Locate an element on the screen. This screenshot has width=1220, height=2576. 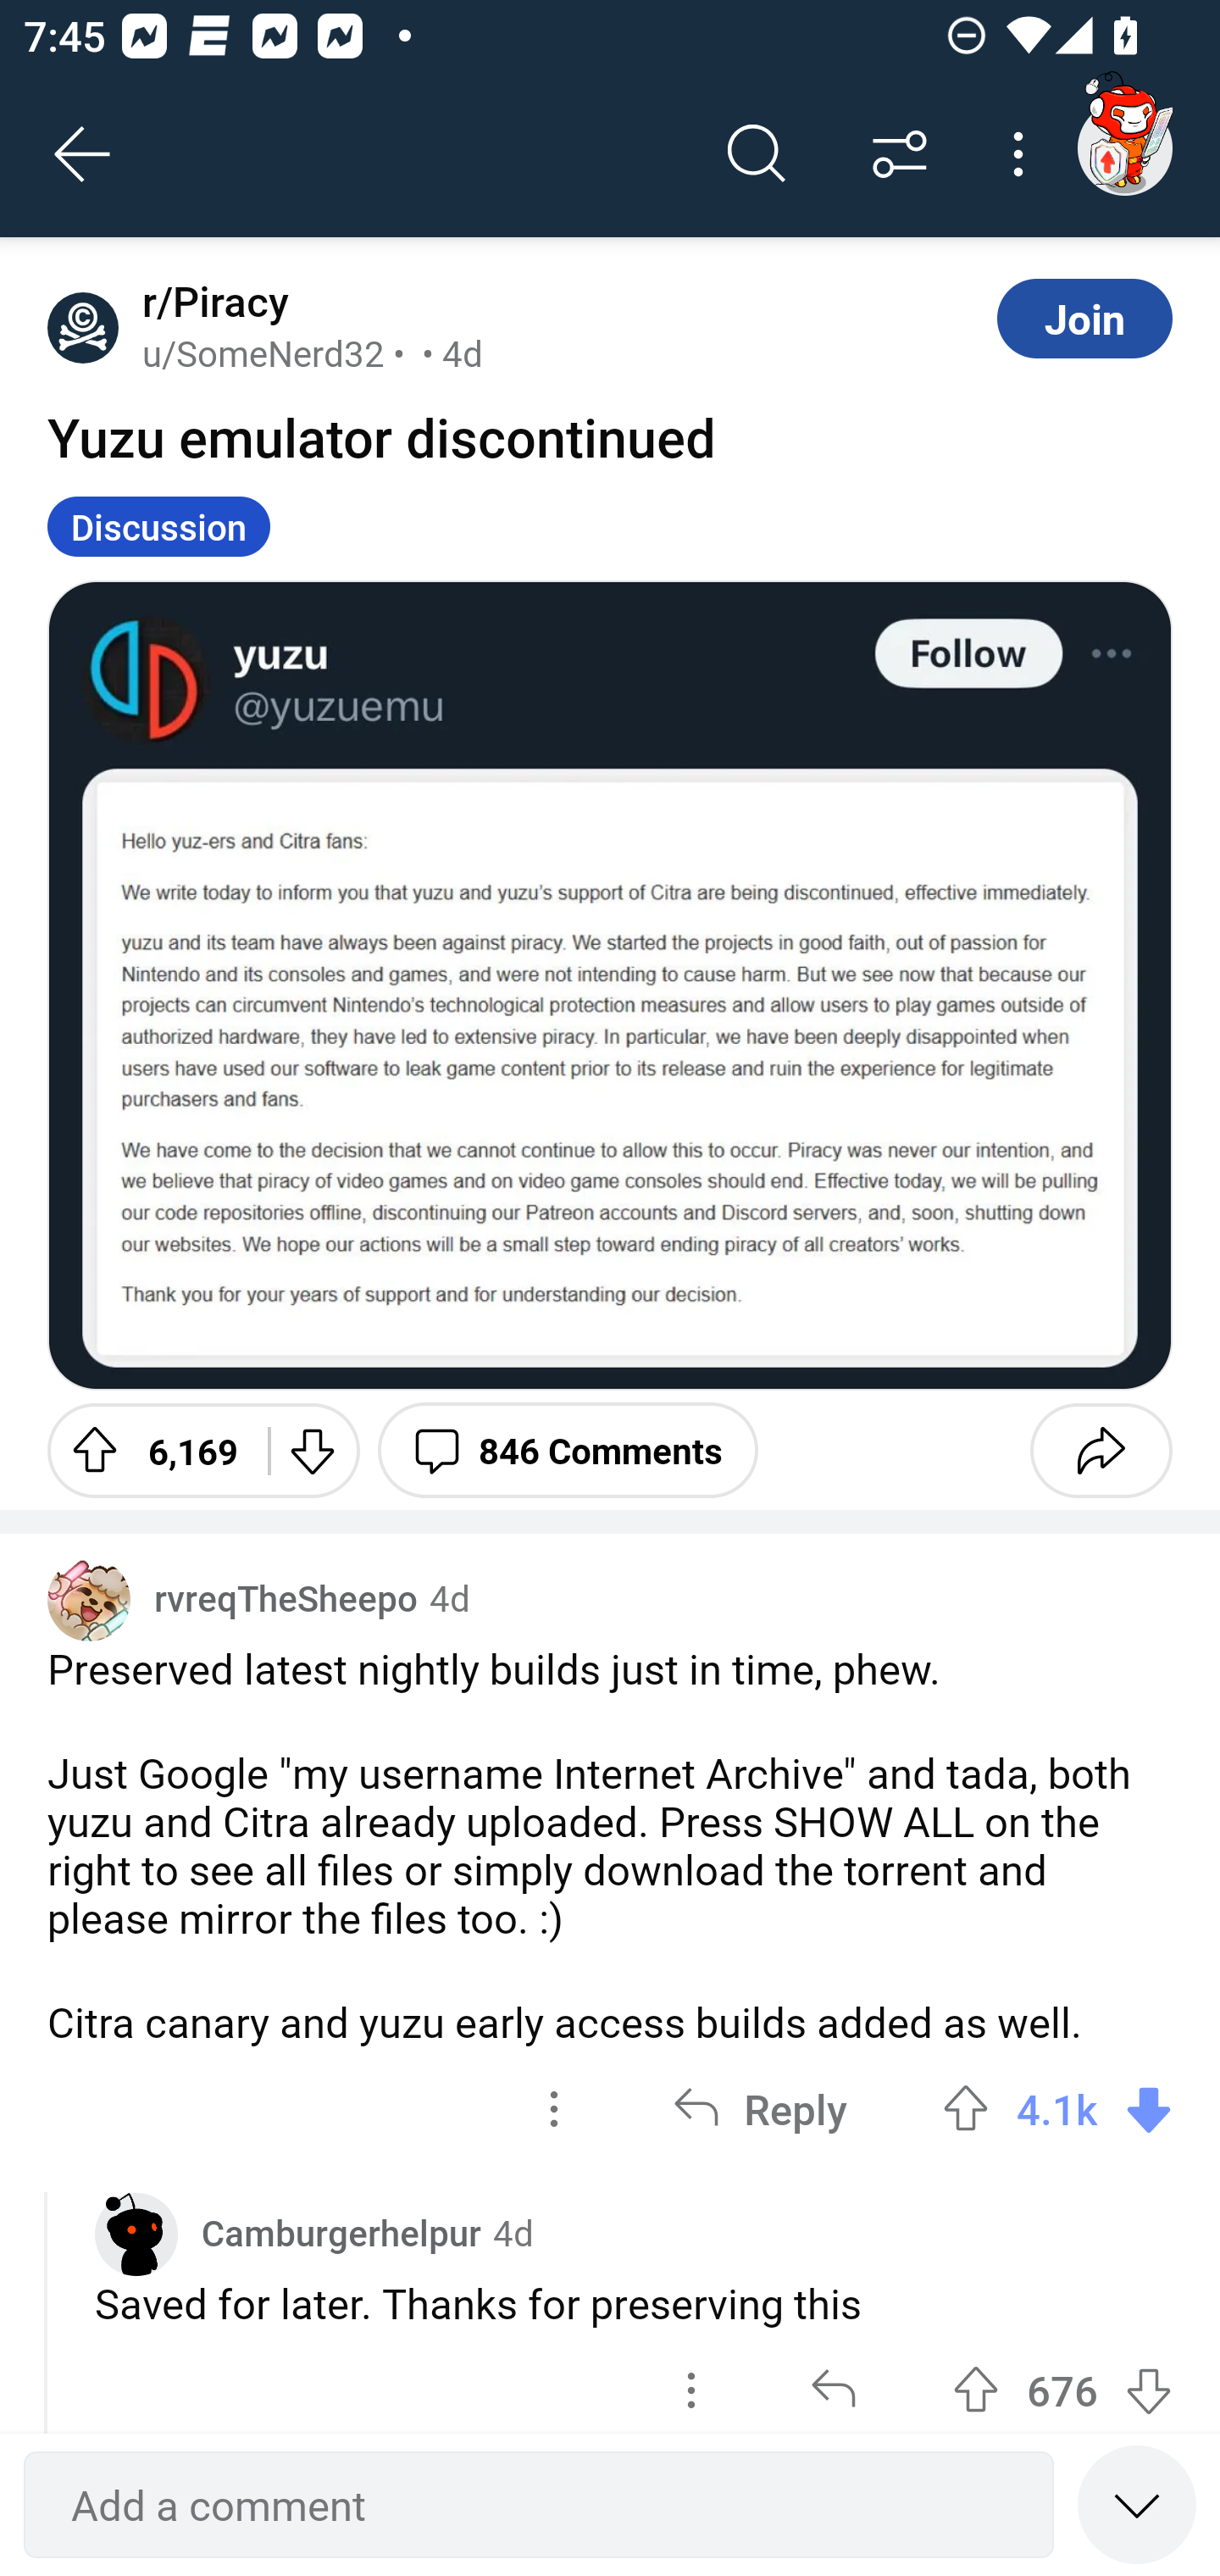
r/Piracy is located at coordinates (209, 302).